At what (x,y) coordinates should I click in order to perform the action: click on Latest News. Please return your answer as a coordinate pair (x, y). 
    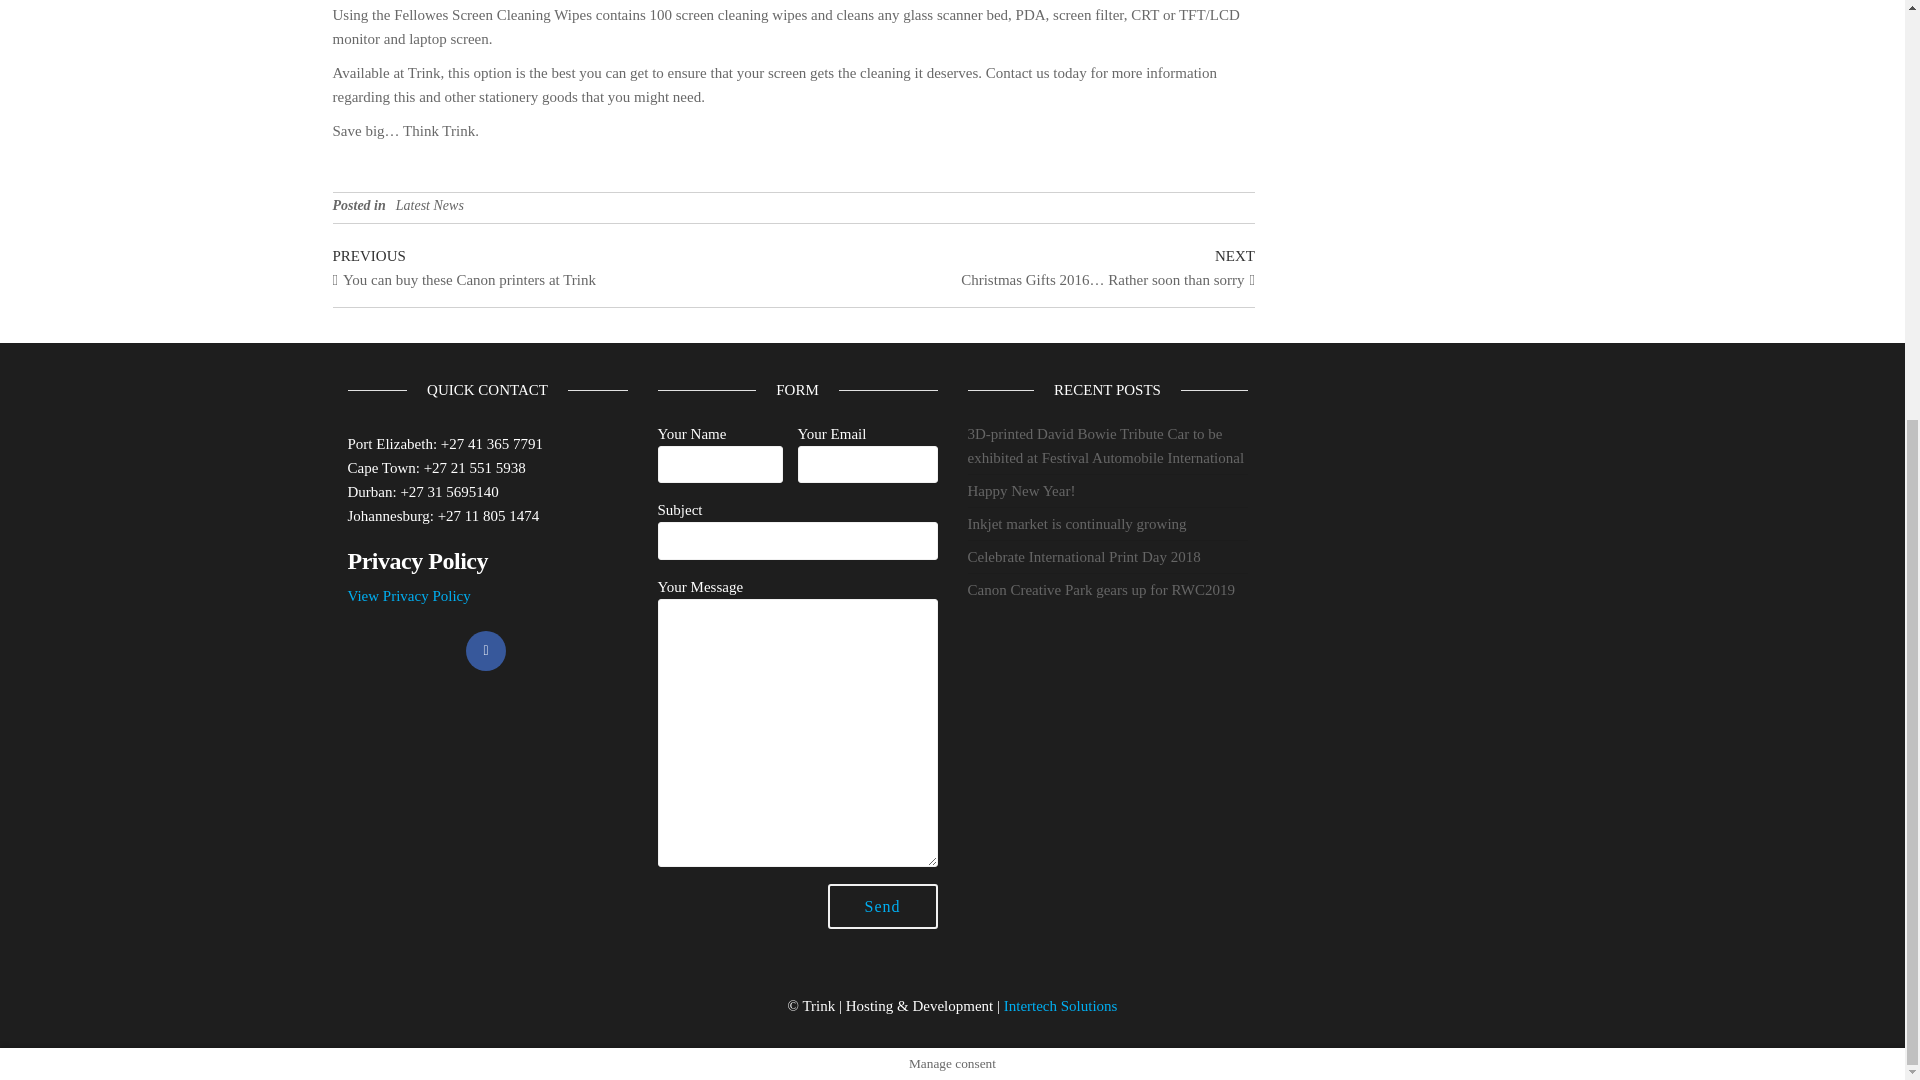
    Looking at the image, I should click on (430, 204).